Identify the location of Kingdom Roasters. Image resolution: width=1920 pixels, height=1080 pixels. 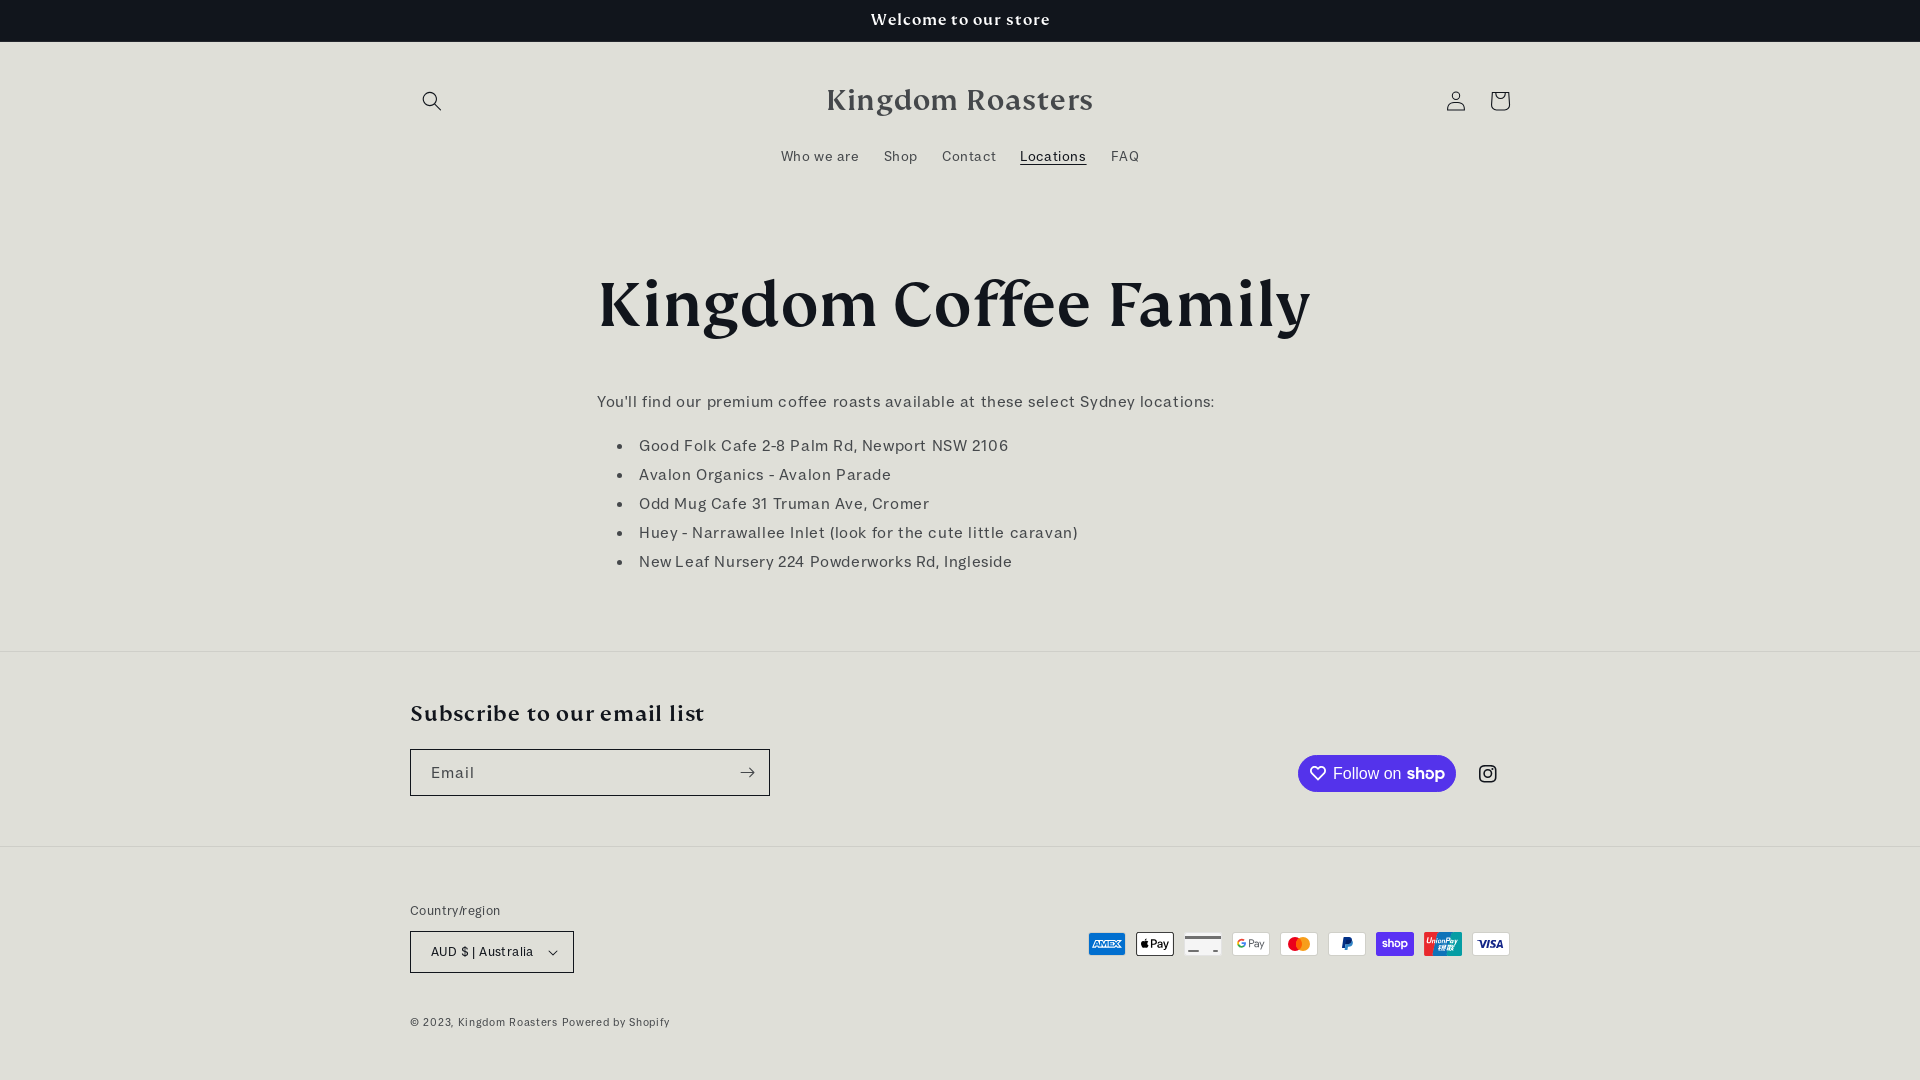
(508, 1022).